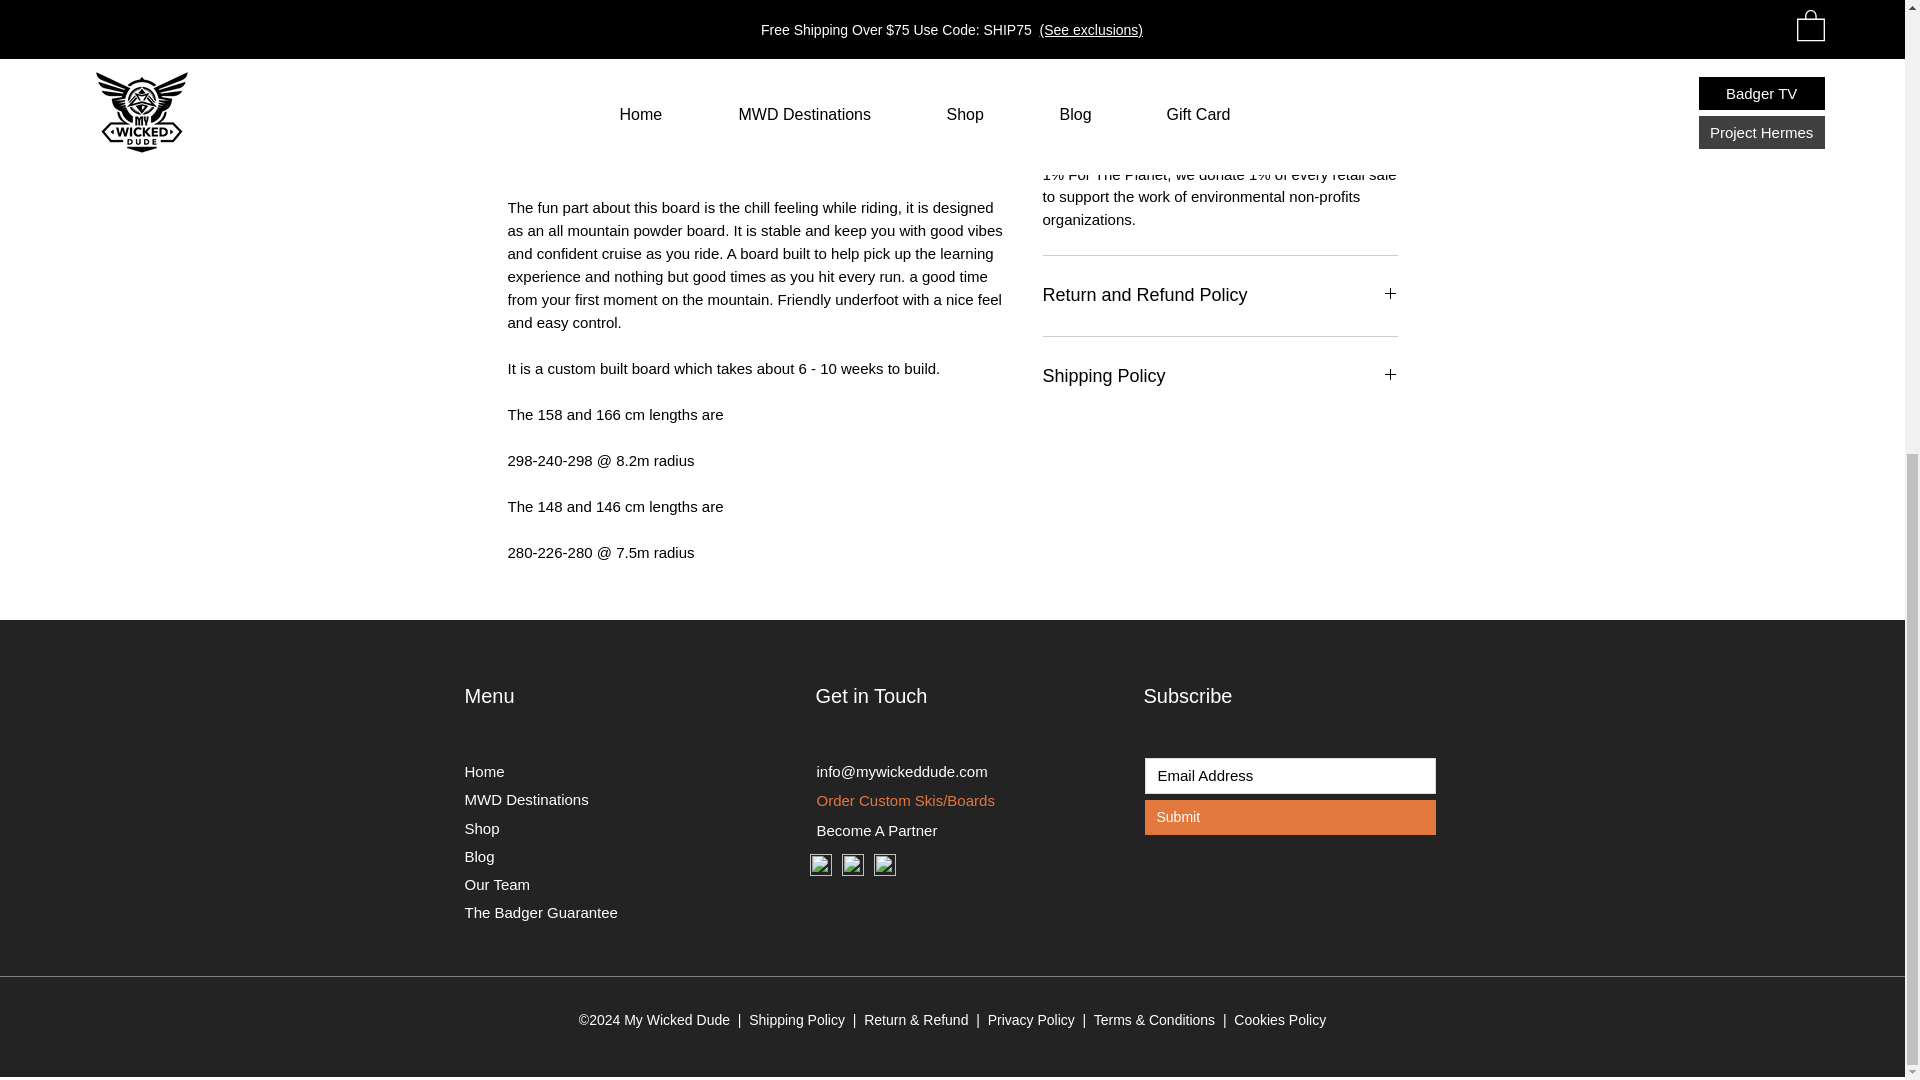 This screenshot has height=1080, width=1920. Describe the element at coordinates (1220, 40) in the screenshot. I see `Commitment to the Environment` at that location.